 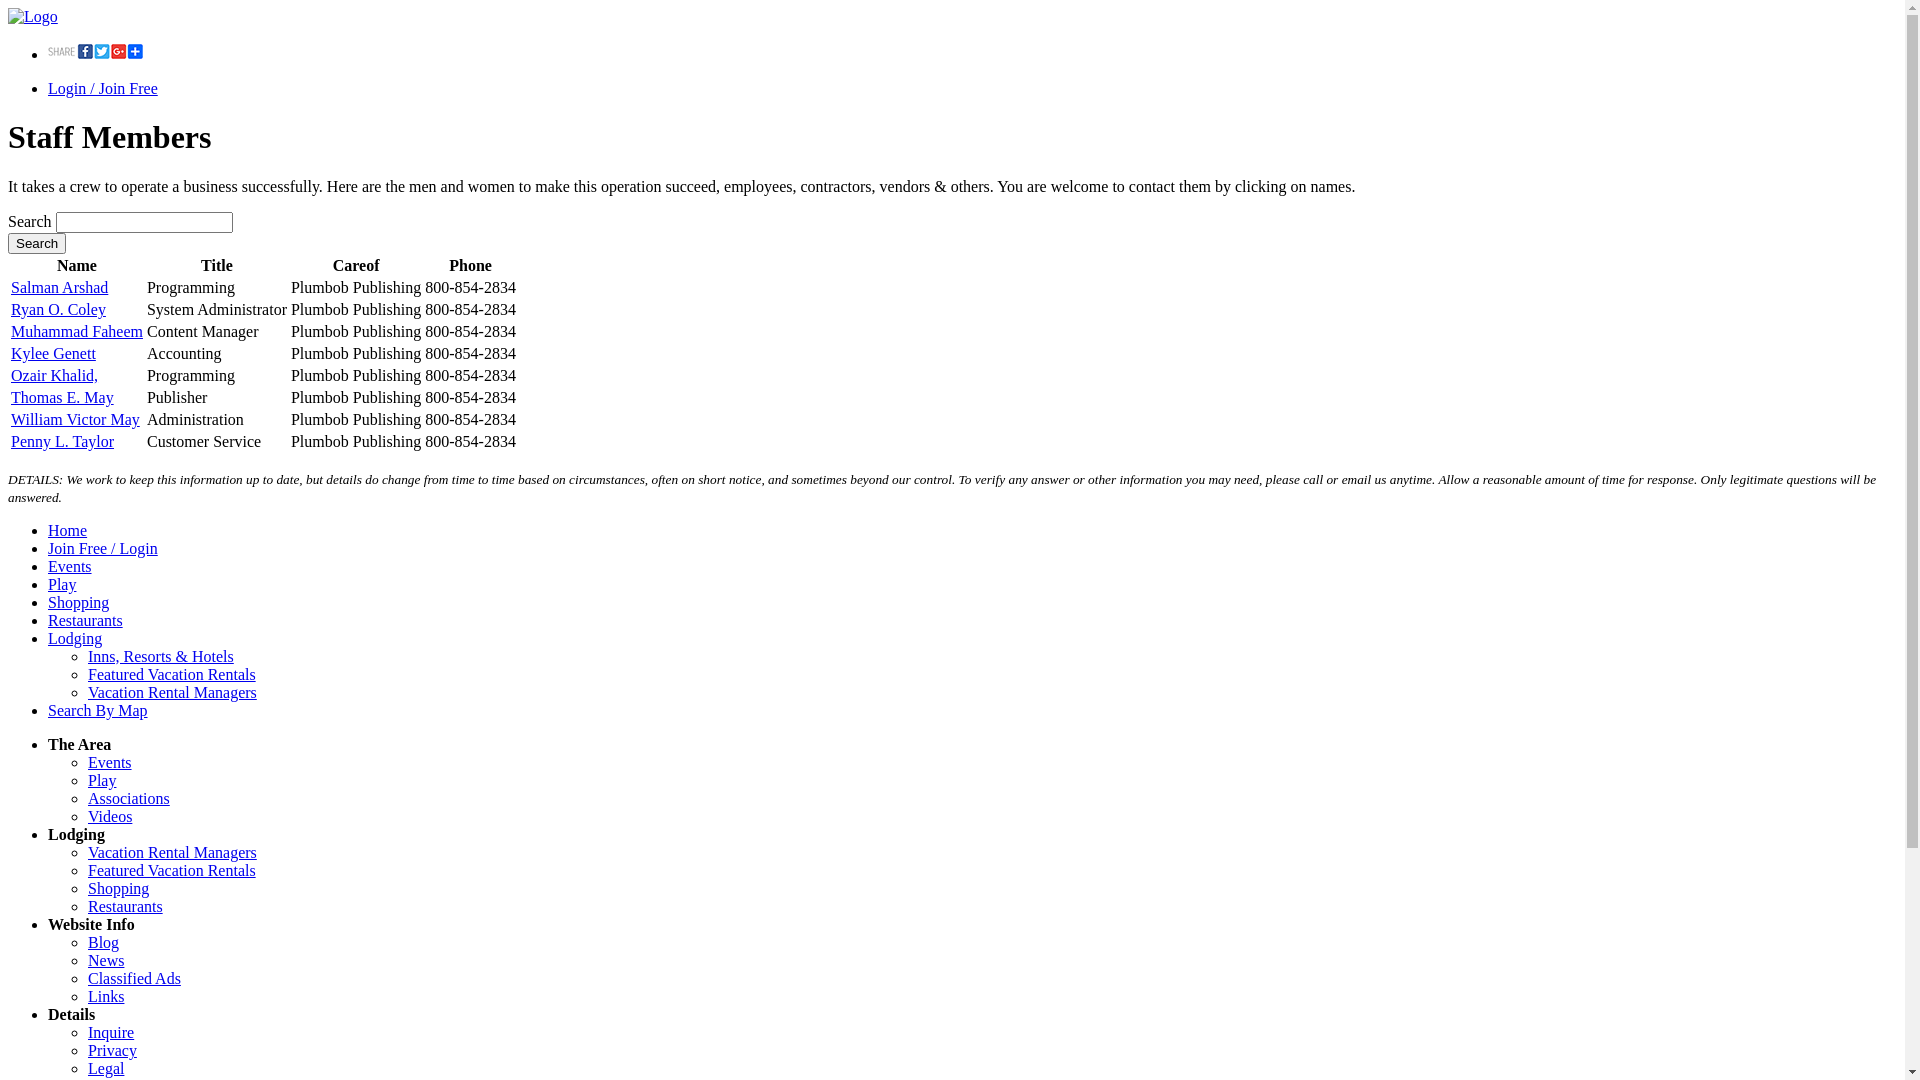 I want to click on Blog, so click(x=104, y=942).